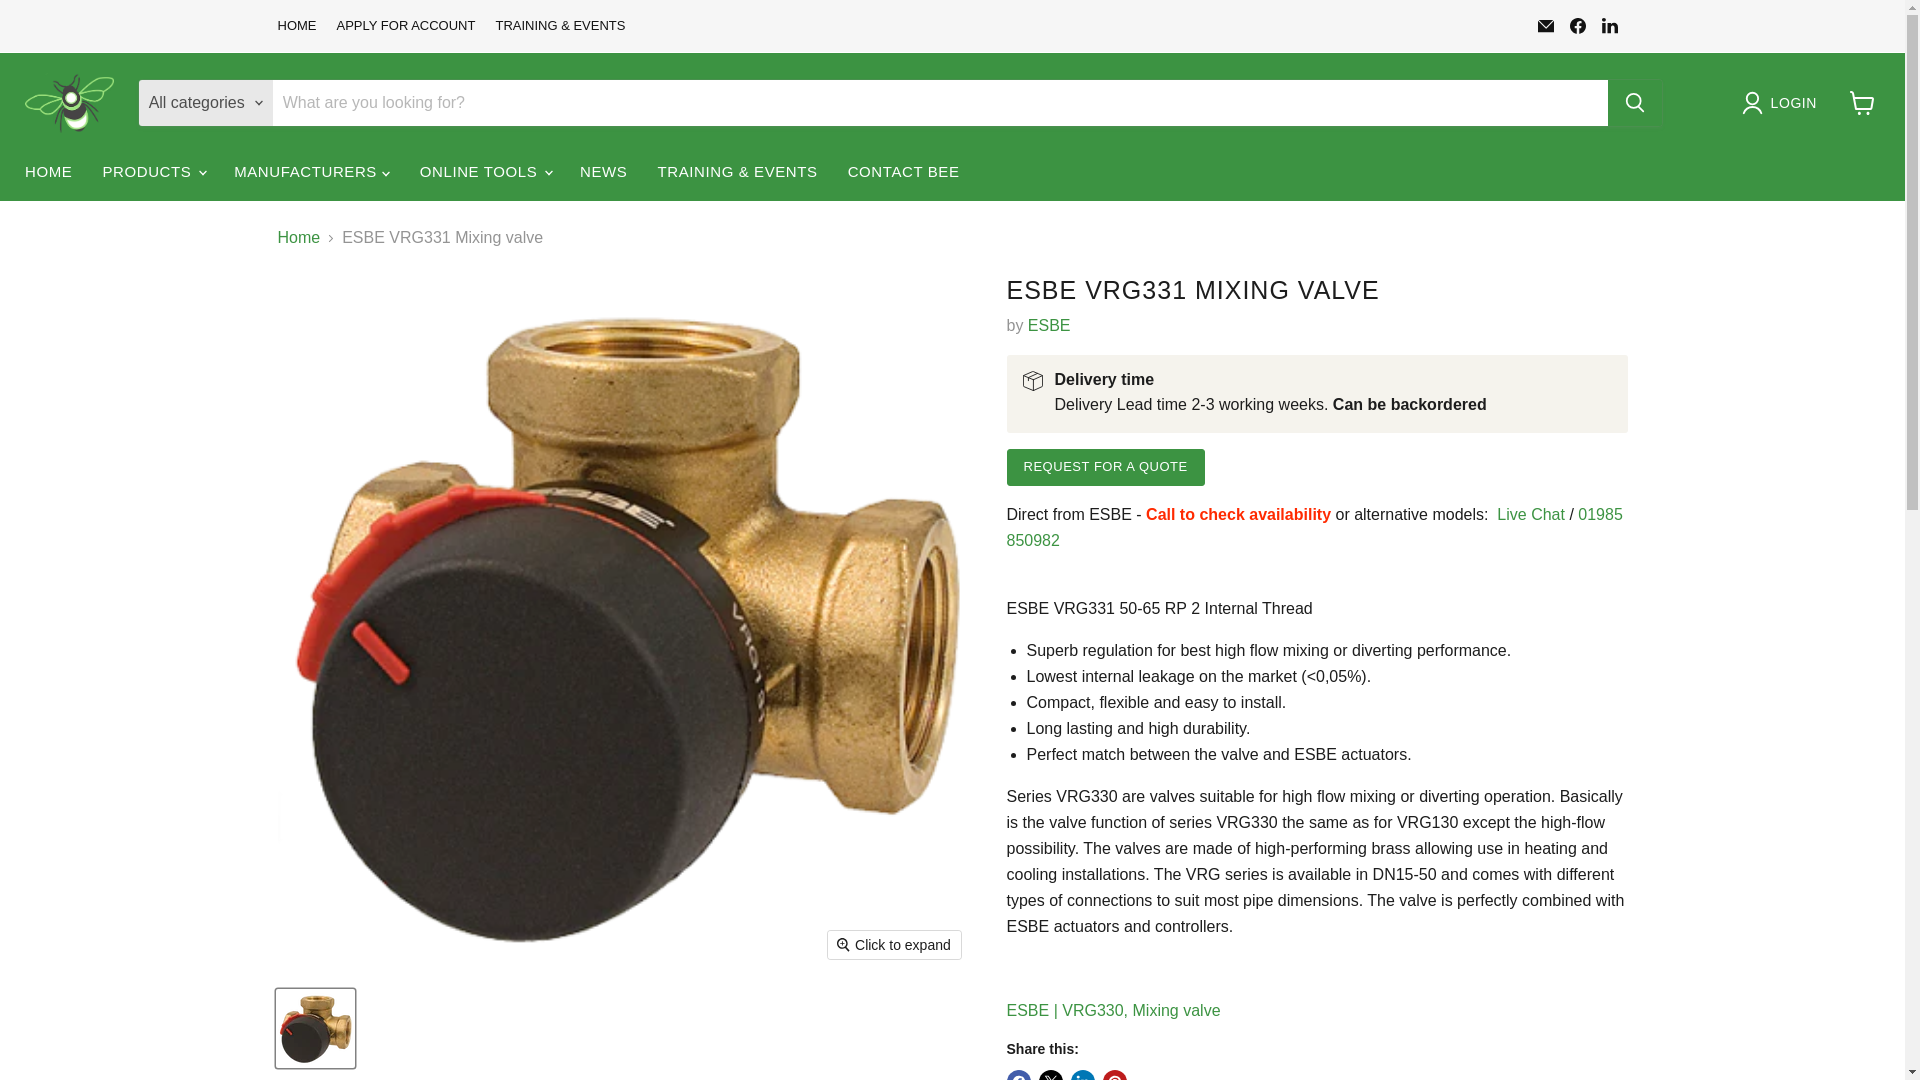 The height and width of the screenshot is (1080, 1920). Describe the element at coordinates (1610, 25) in the screenshot. I see `Find us on LinkedIn` at that location.